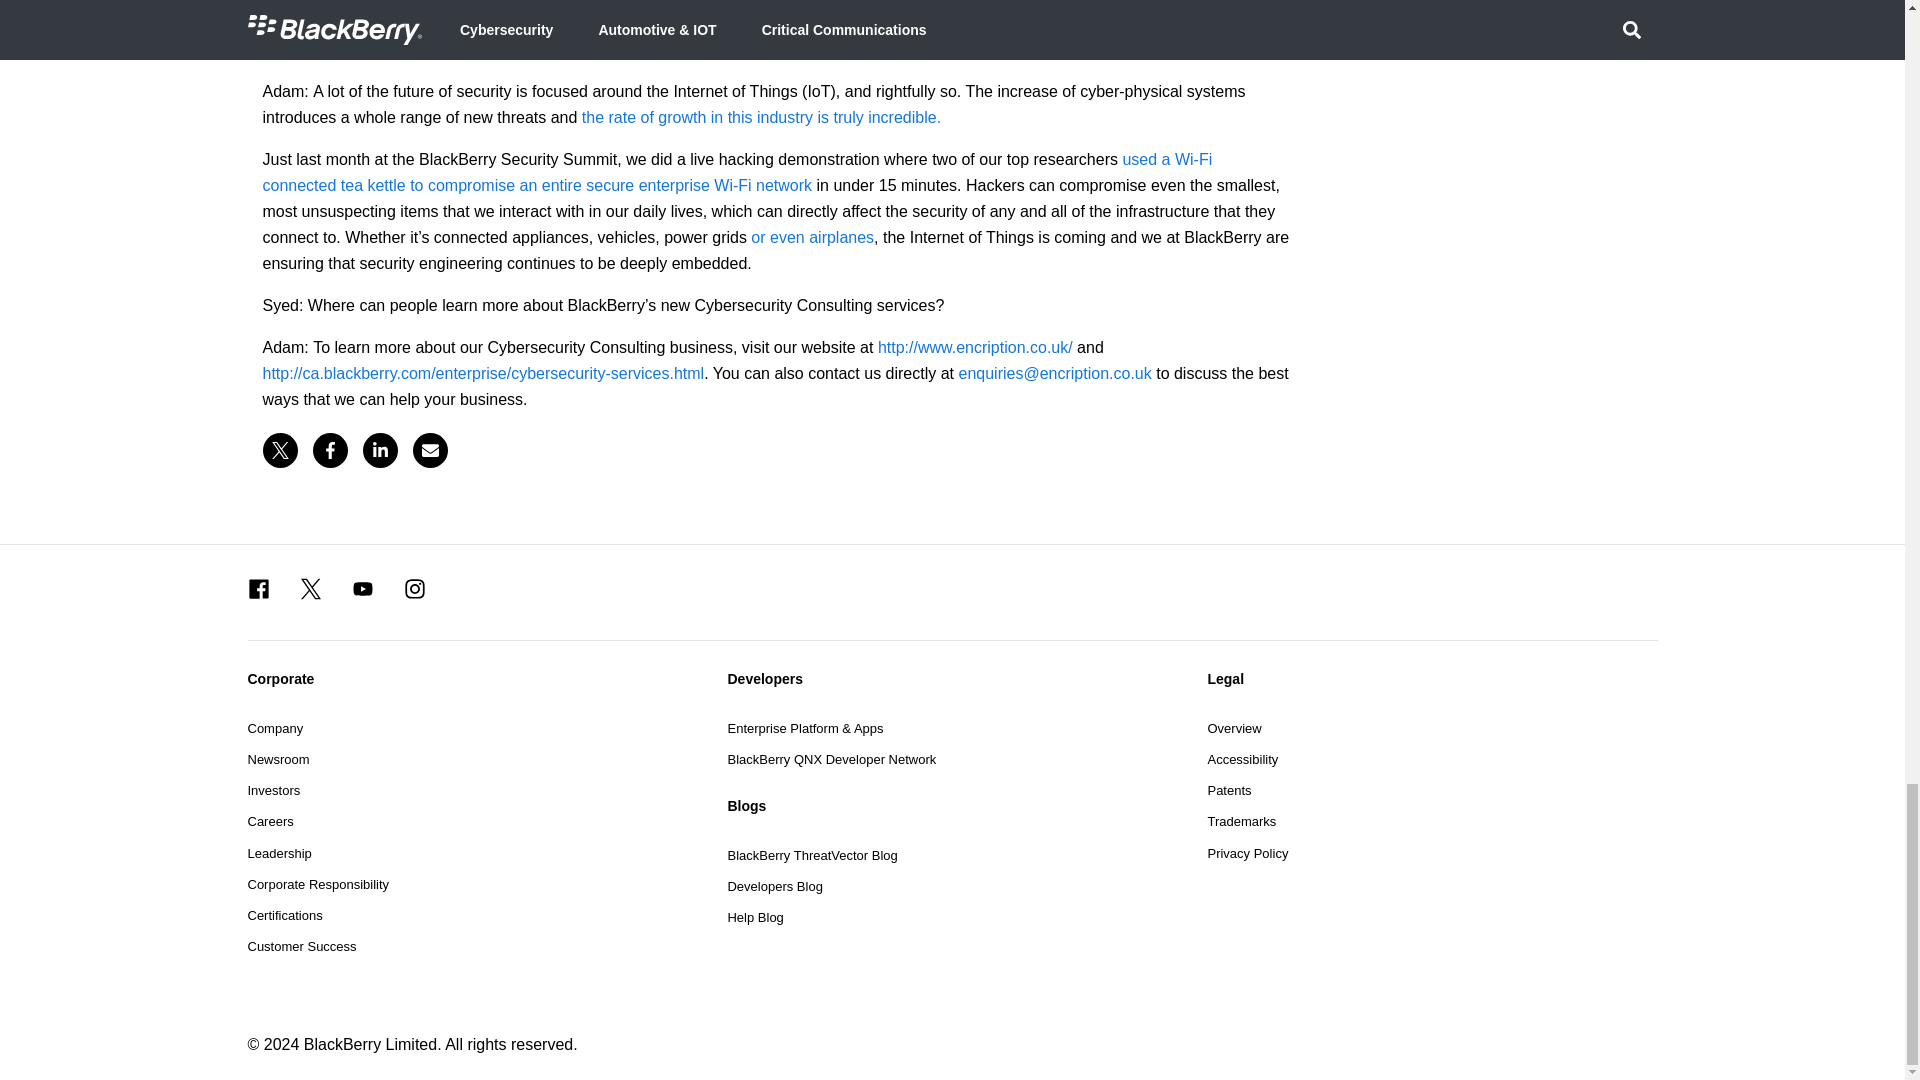  Describe the element at coordinates (329, 450) in the screenshot. I see `Share on Facebook` at that location.